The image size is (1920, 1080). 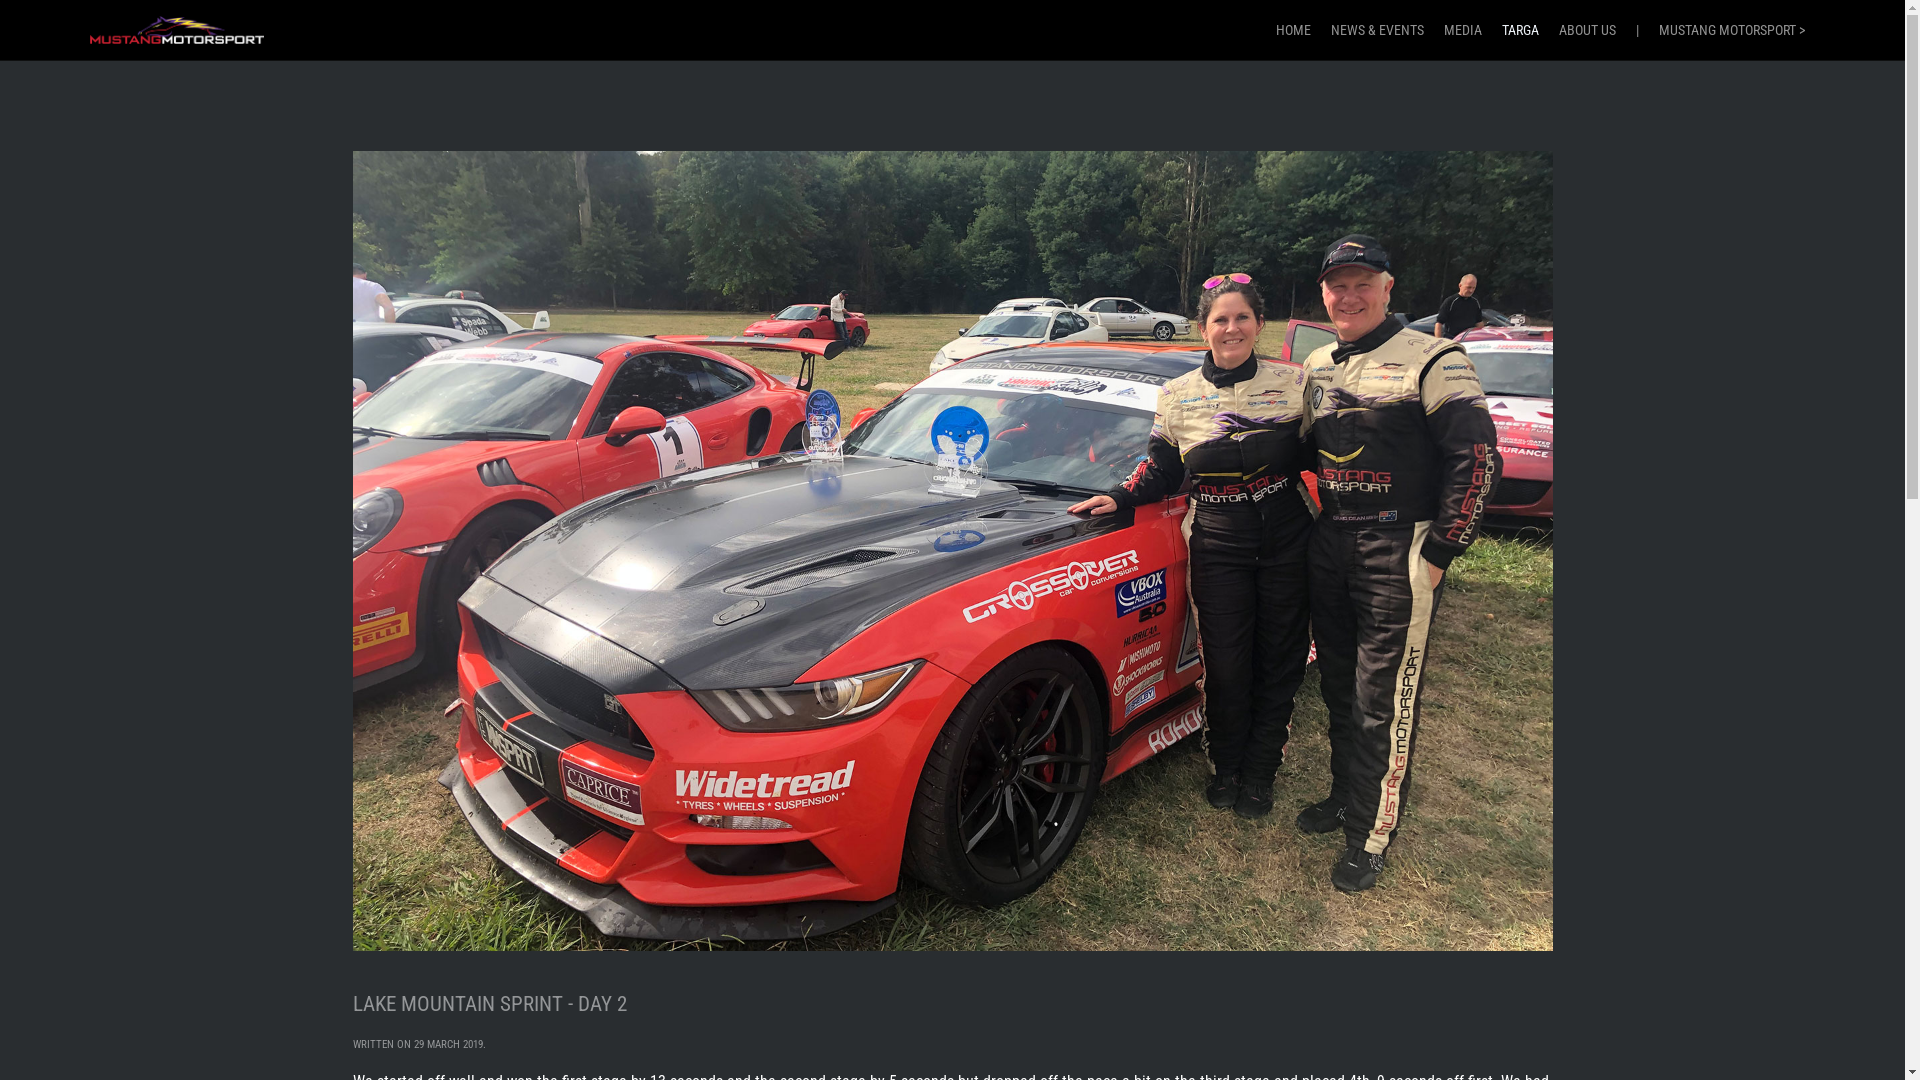 What do you see at coordinates (1732, 30) in the screenshot?
I see `MUSTANG MOTORSPORT >` at bounding box center [1732, 30].